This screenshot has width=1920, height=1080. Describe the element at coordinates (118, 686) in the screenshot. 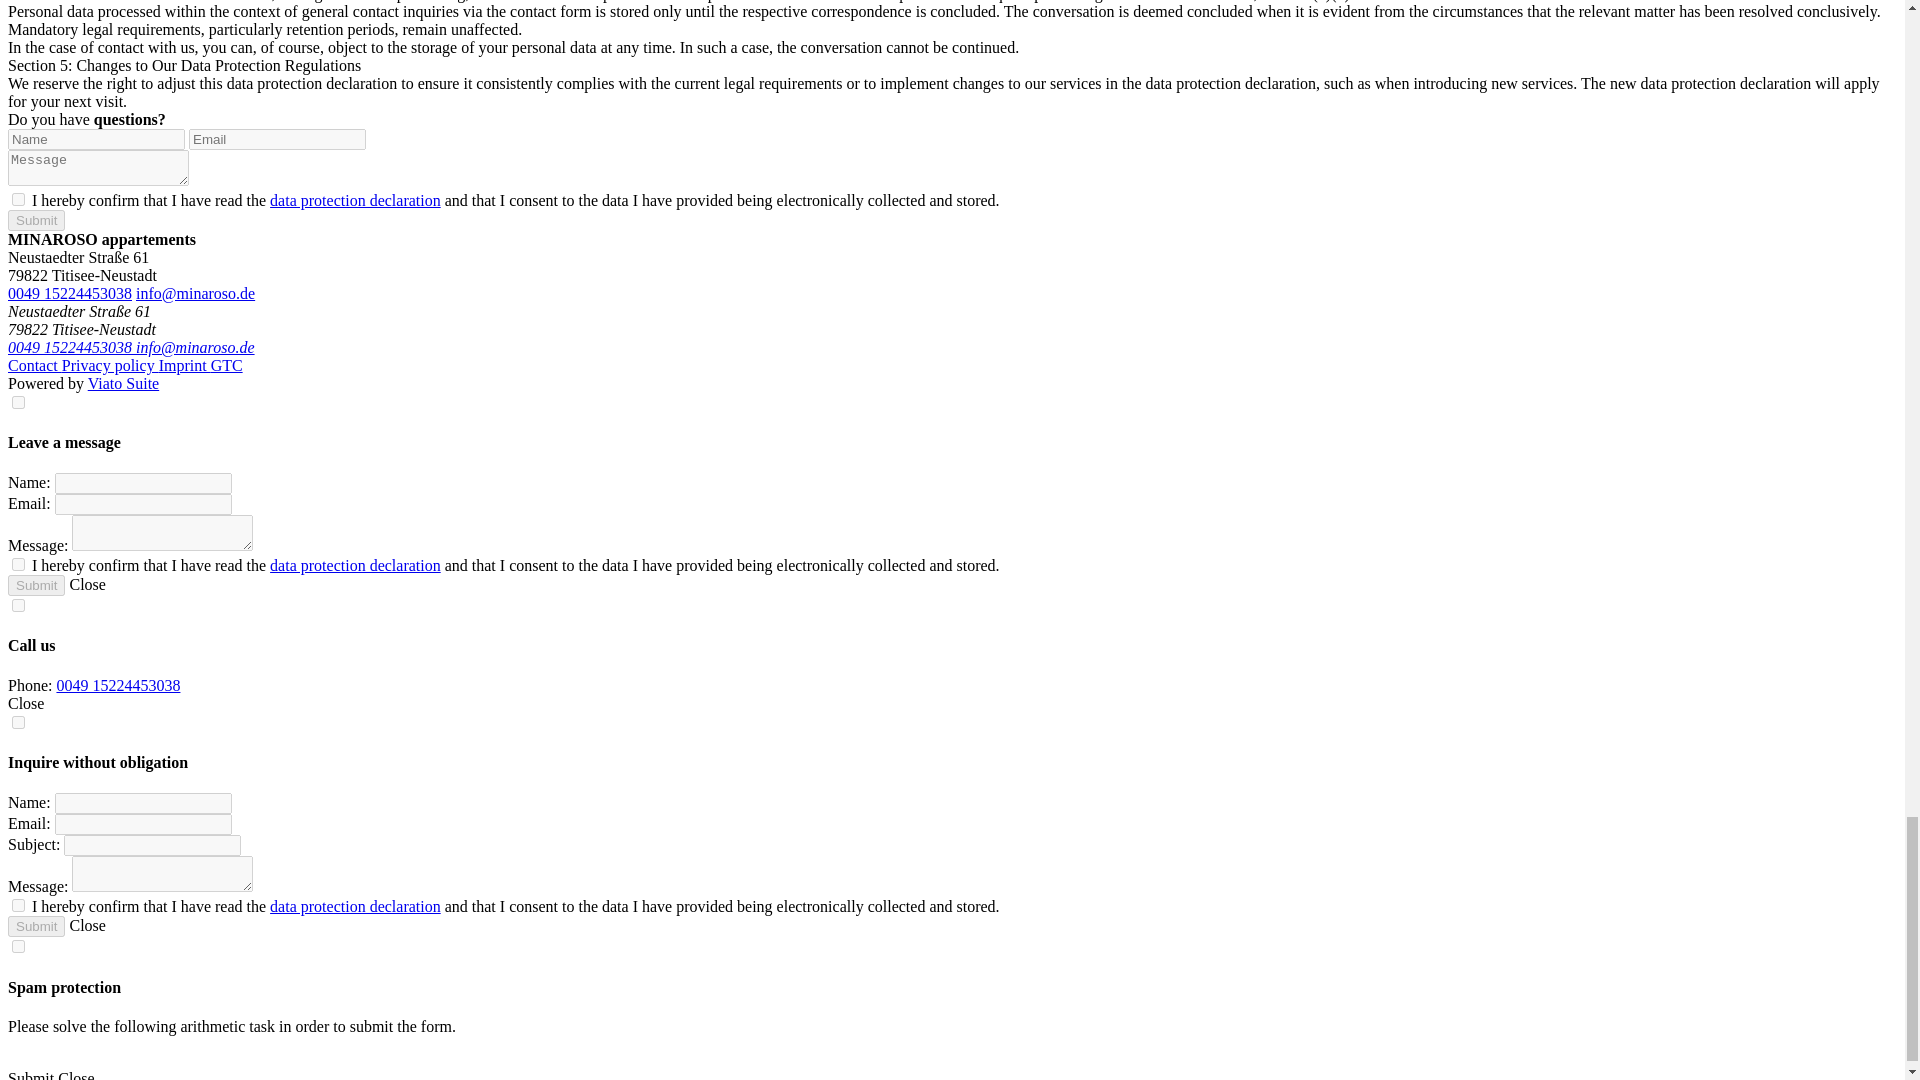

I see `0049 15224453038` at that location.